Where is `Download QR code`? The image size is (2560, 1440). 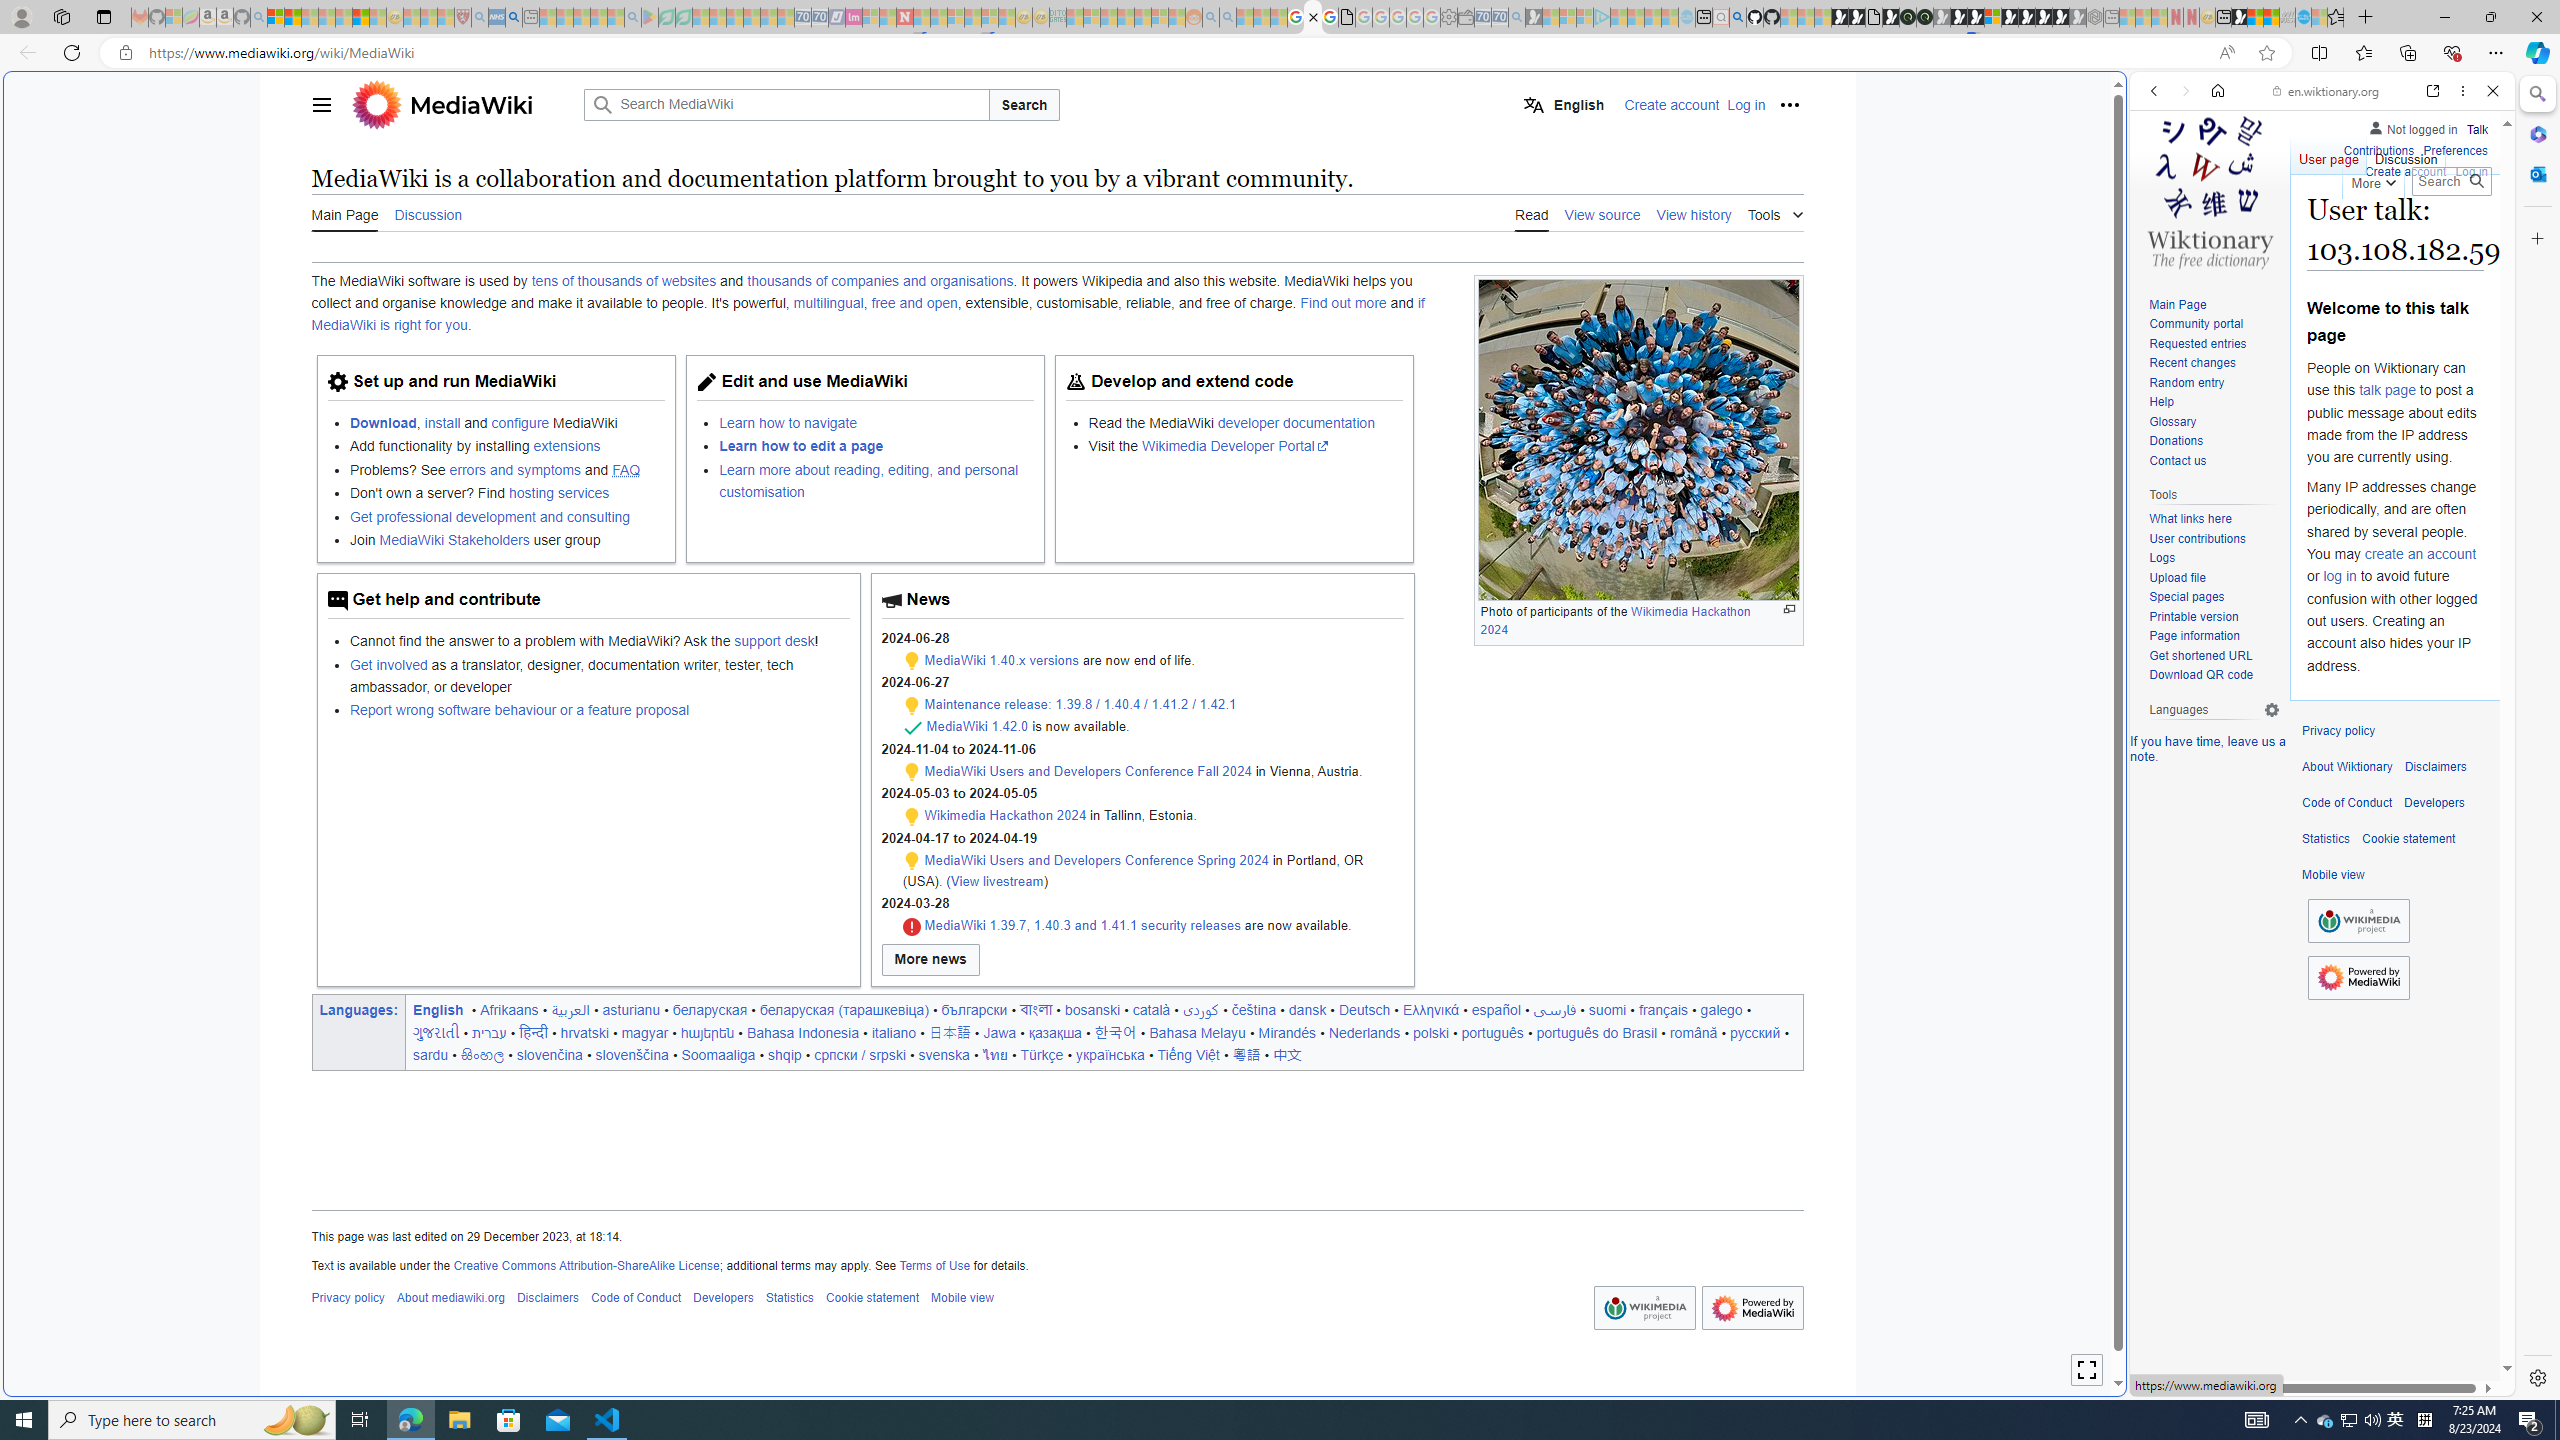
Download QR code is located at coordinates (2200, 675).